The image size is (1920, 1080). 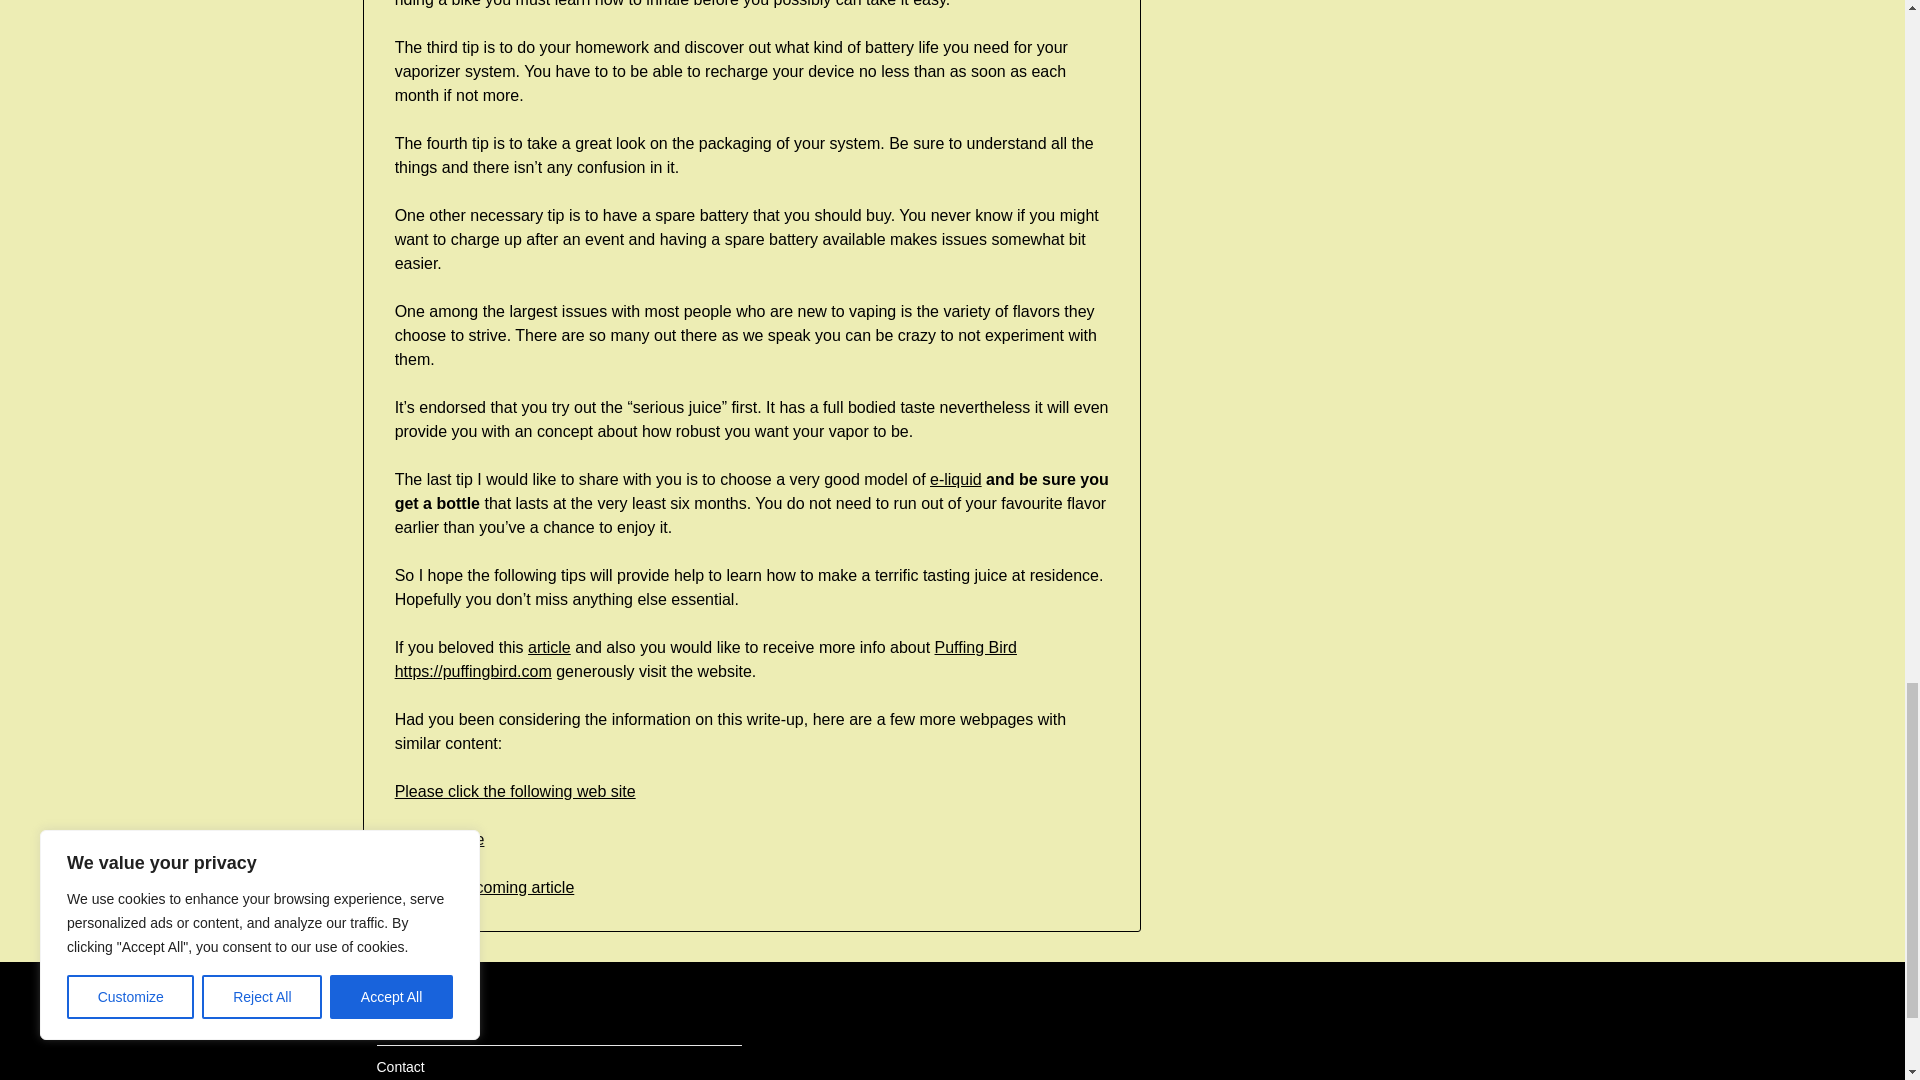 I want to click on visit the up coming article, so click(x=484, y=888).